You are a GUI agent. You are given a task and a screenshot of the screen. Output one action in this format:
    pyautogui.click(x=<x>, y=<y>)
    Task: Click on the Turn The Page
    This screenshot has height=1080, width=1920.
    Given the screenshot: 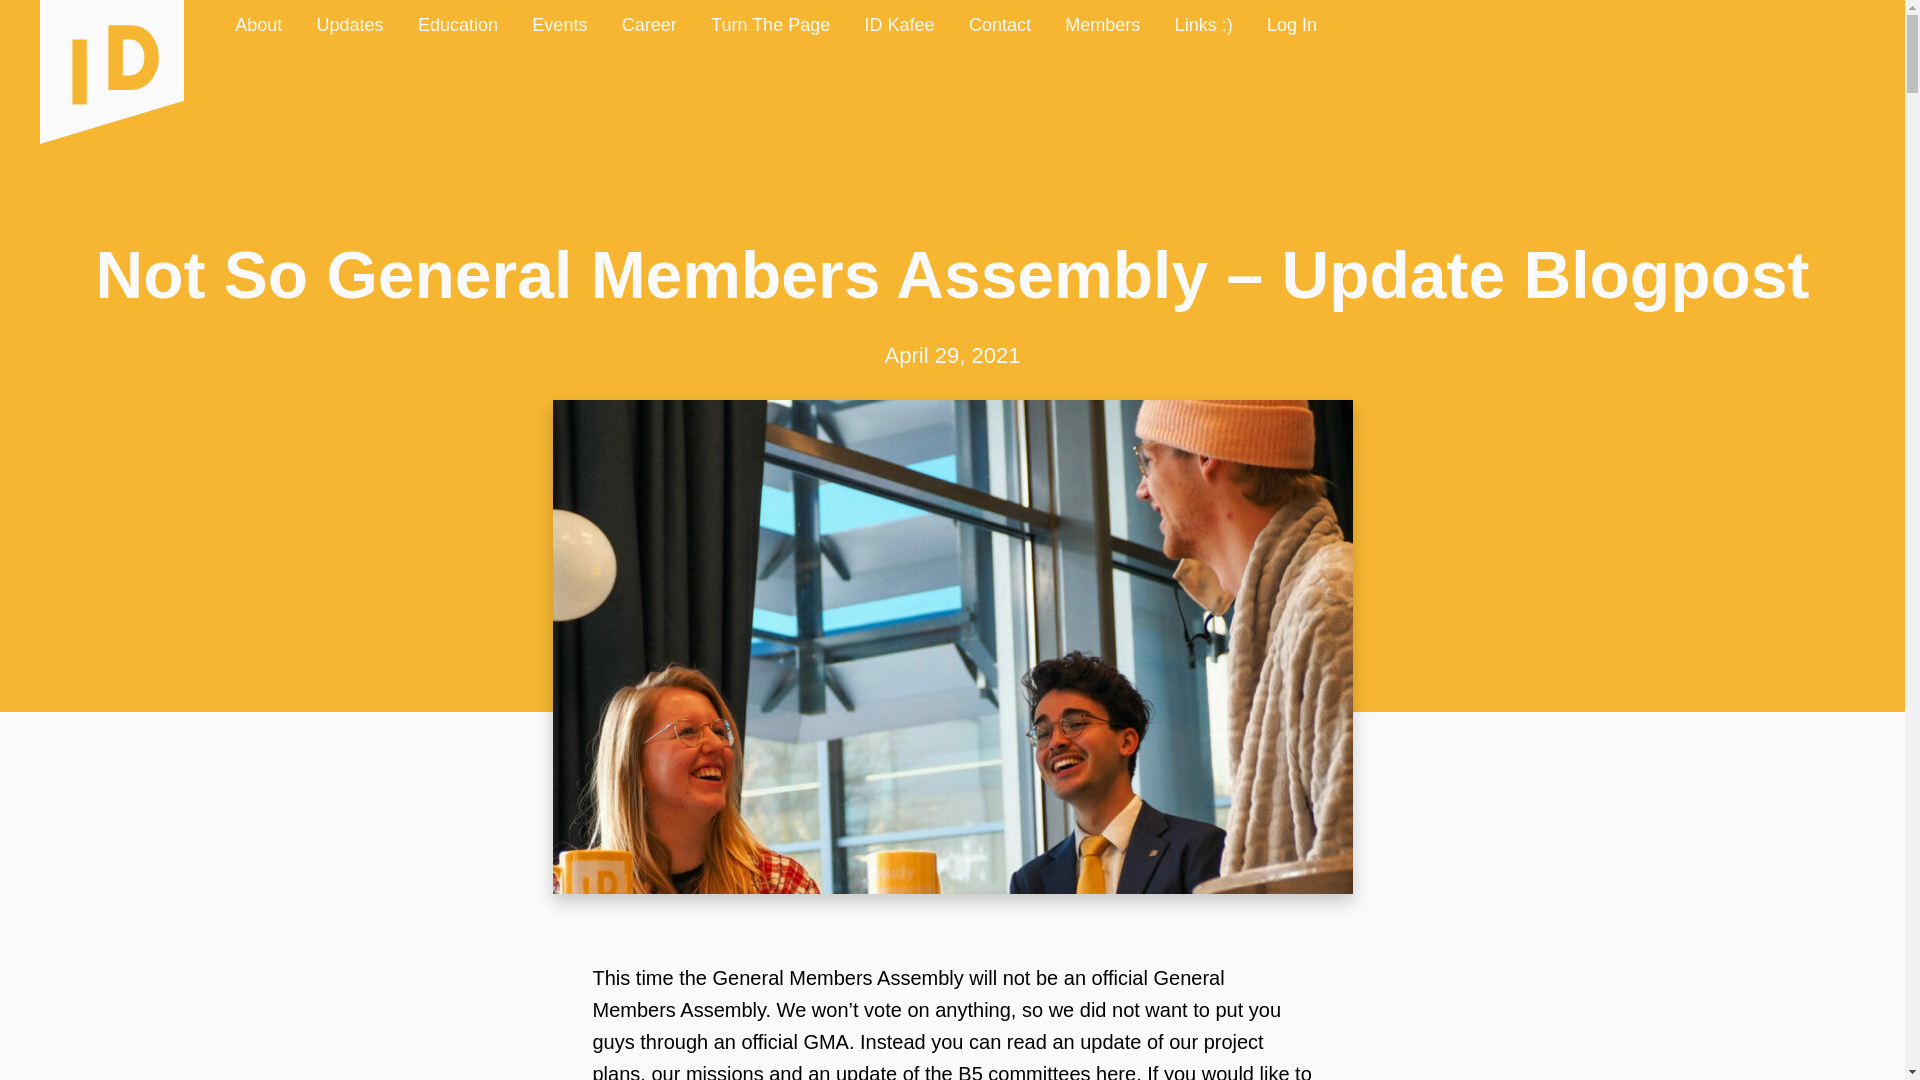 What is the action you would take?
    pyautogui.click(x=770, y=26)
    